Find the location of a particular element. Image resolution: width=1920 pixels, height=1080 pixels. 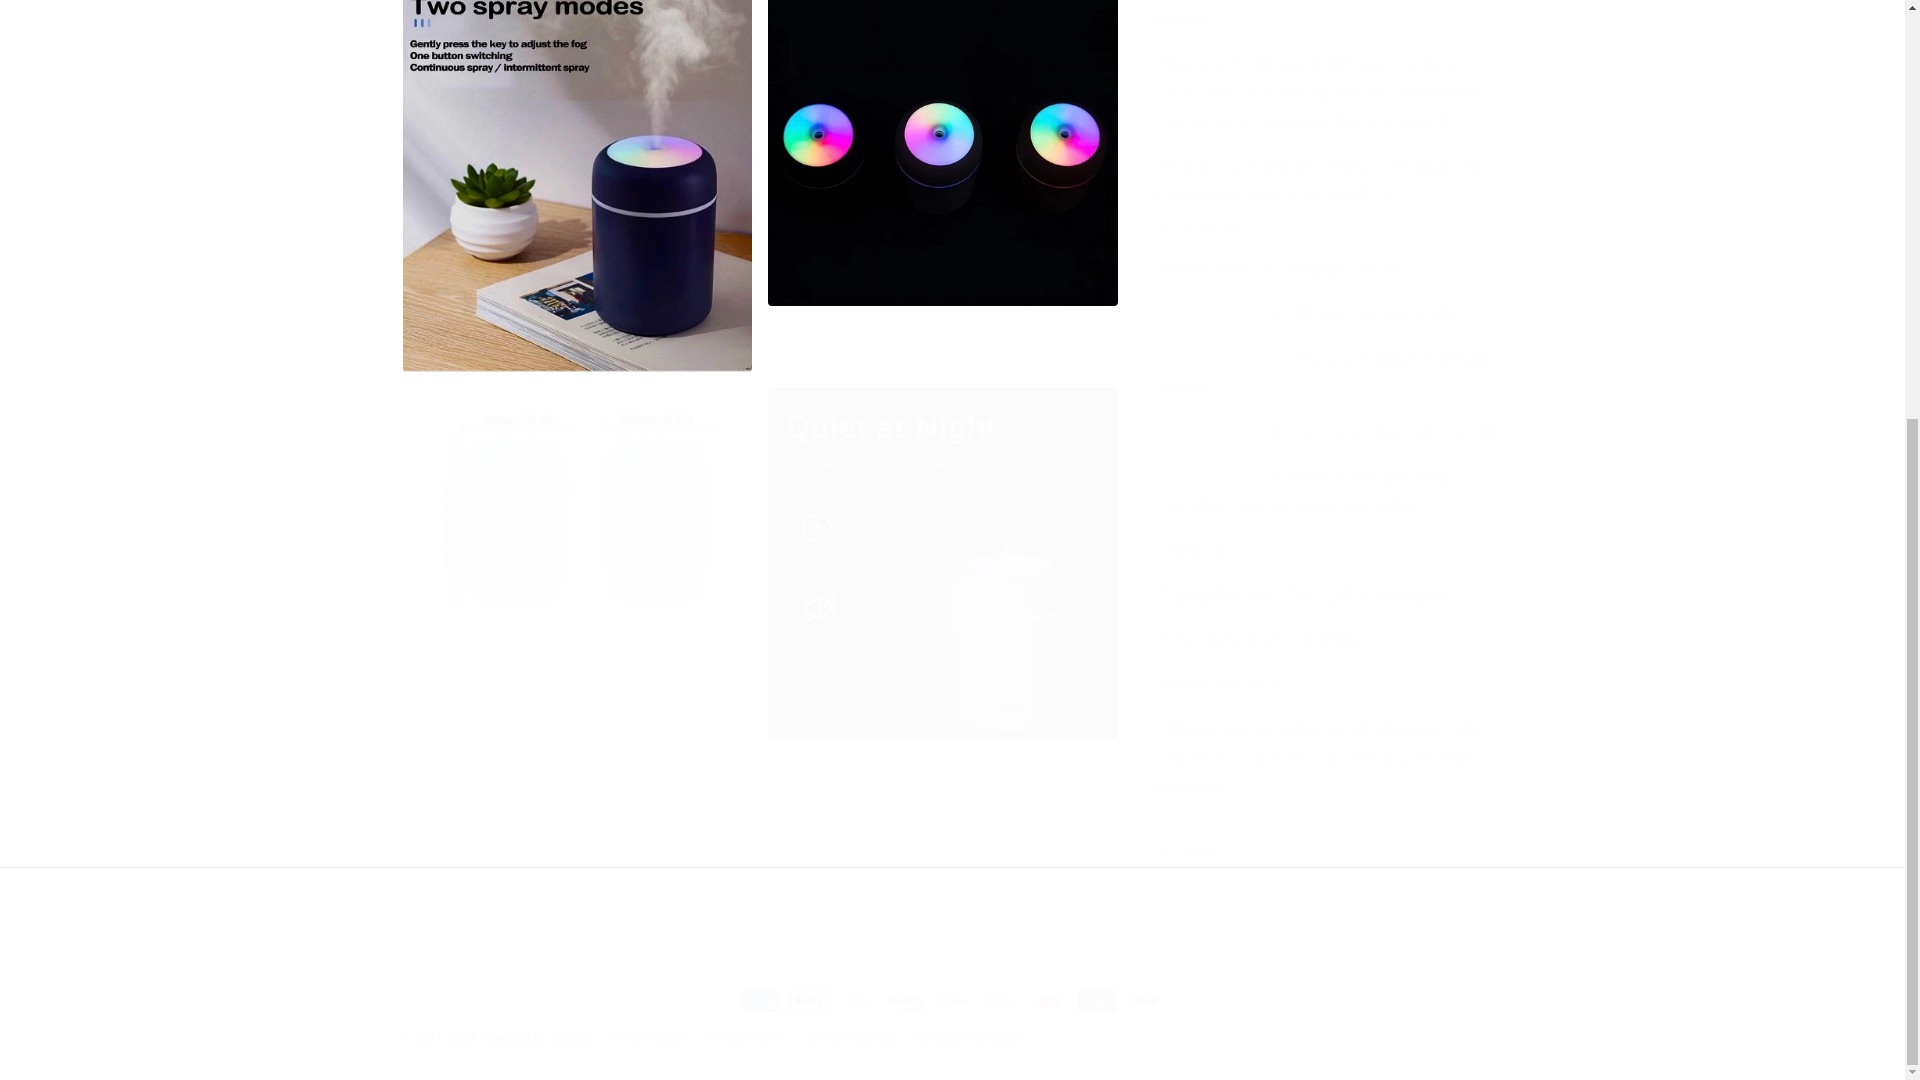

Terms of service is located at coordinates (850, 1037).